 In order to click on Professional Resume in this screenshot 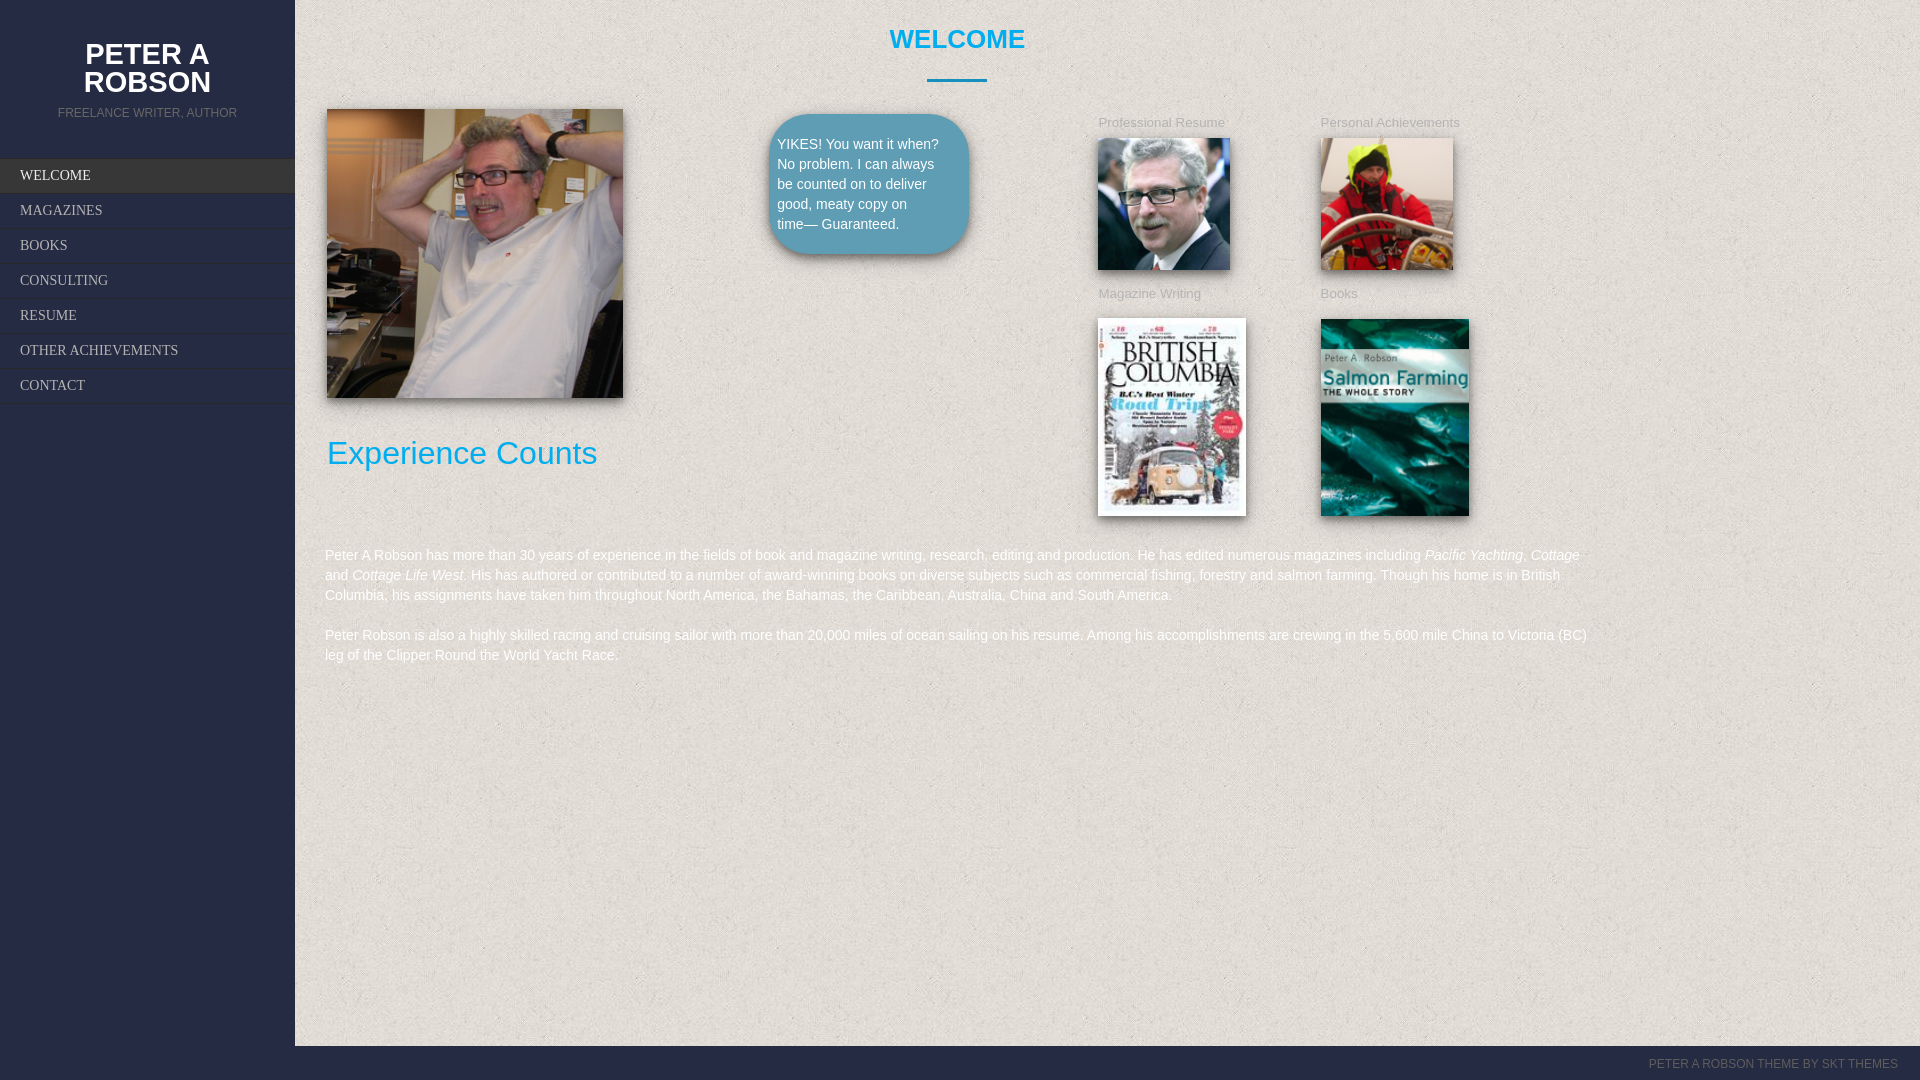, I will do `click(1161, 122)`.